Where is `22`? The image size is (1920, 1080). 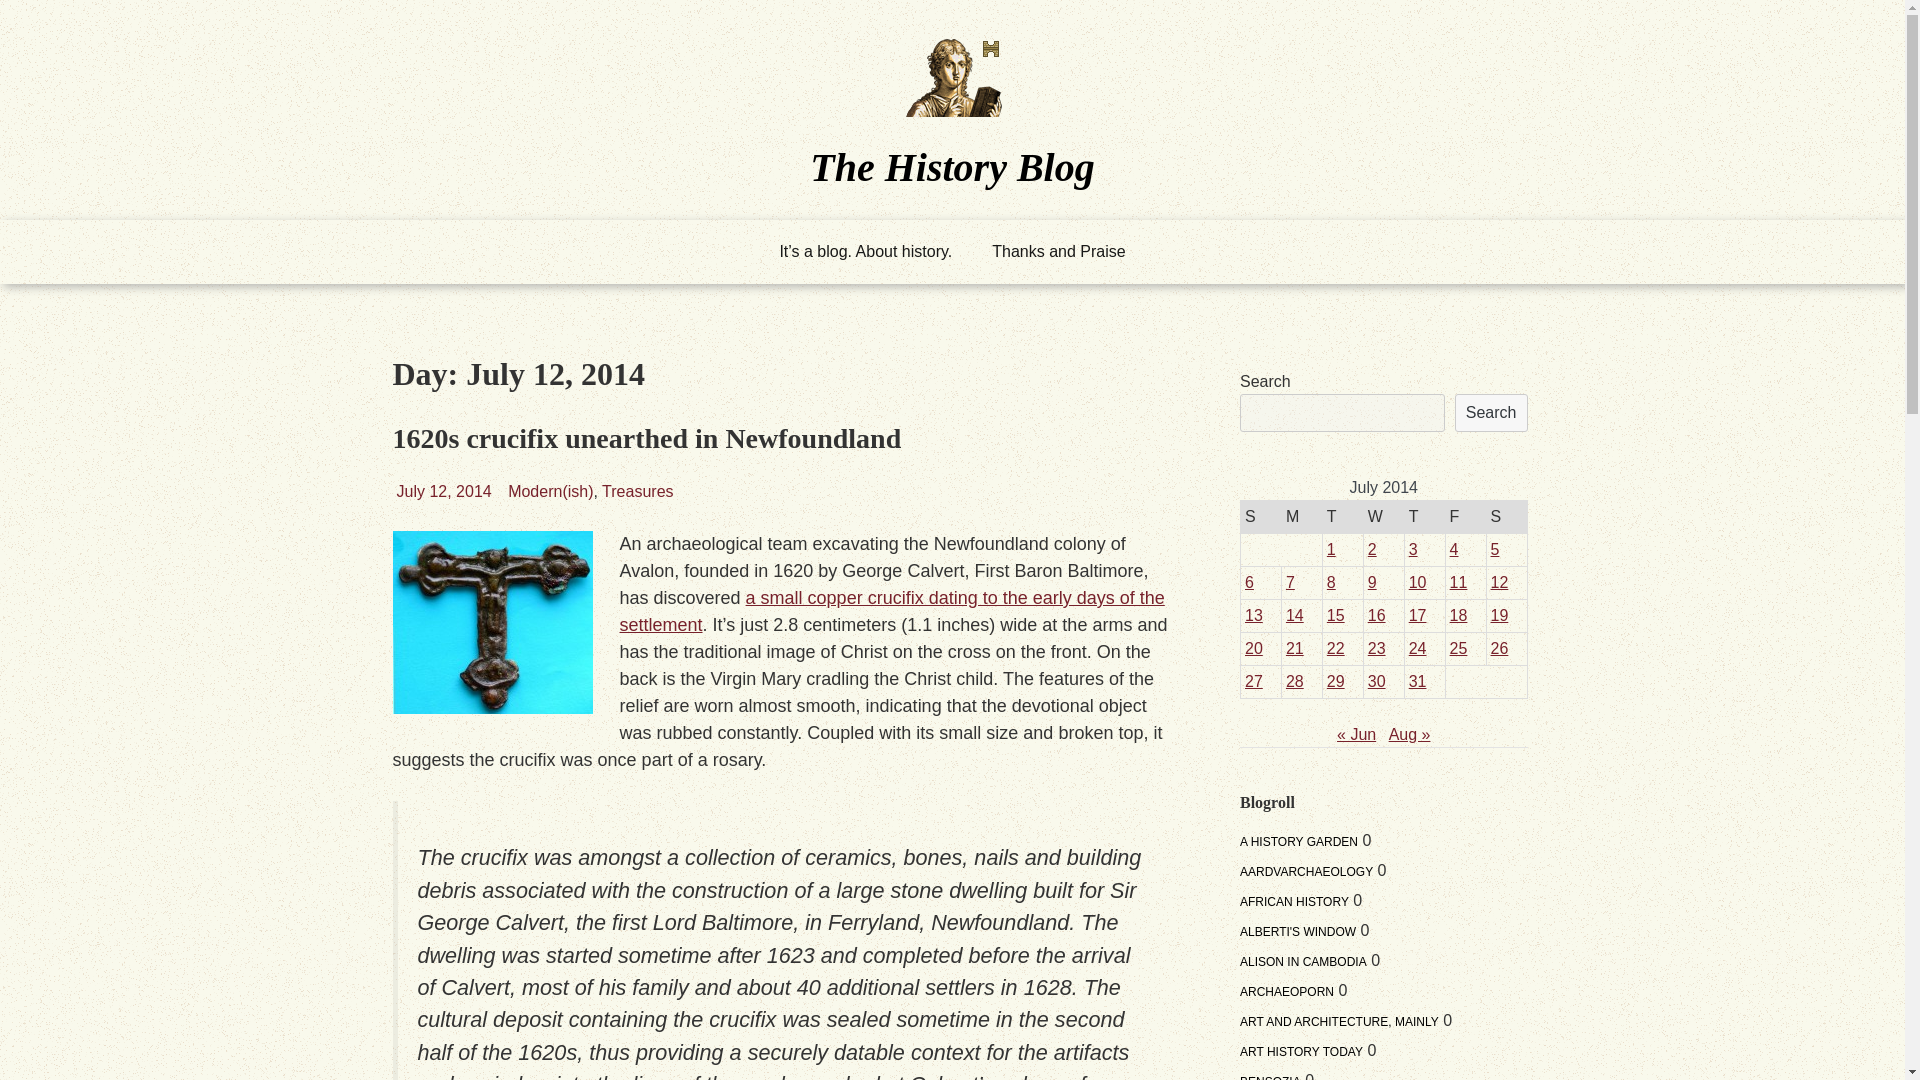
22 is located at coordinates (1336, 648).